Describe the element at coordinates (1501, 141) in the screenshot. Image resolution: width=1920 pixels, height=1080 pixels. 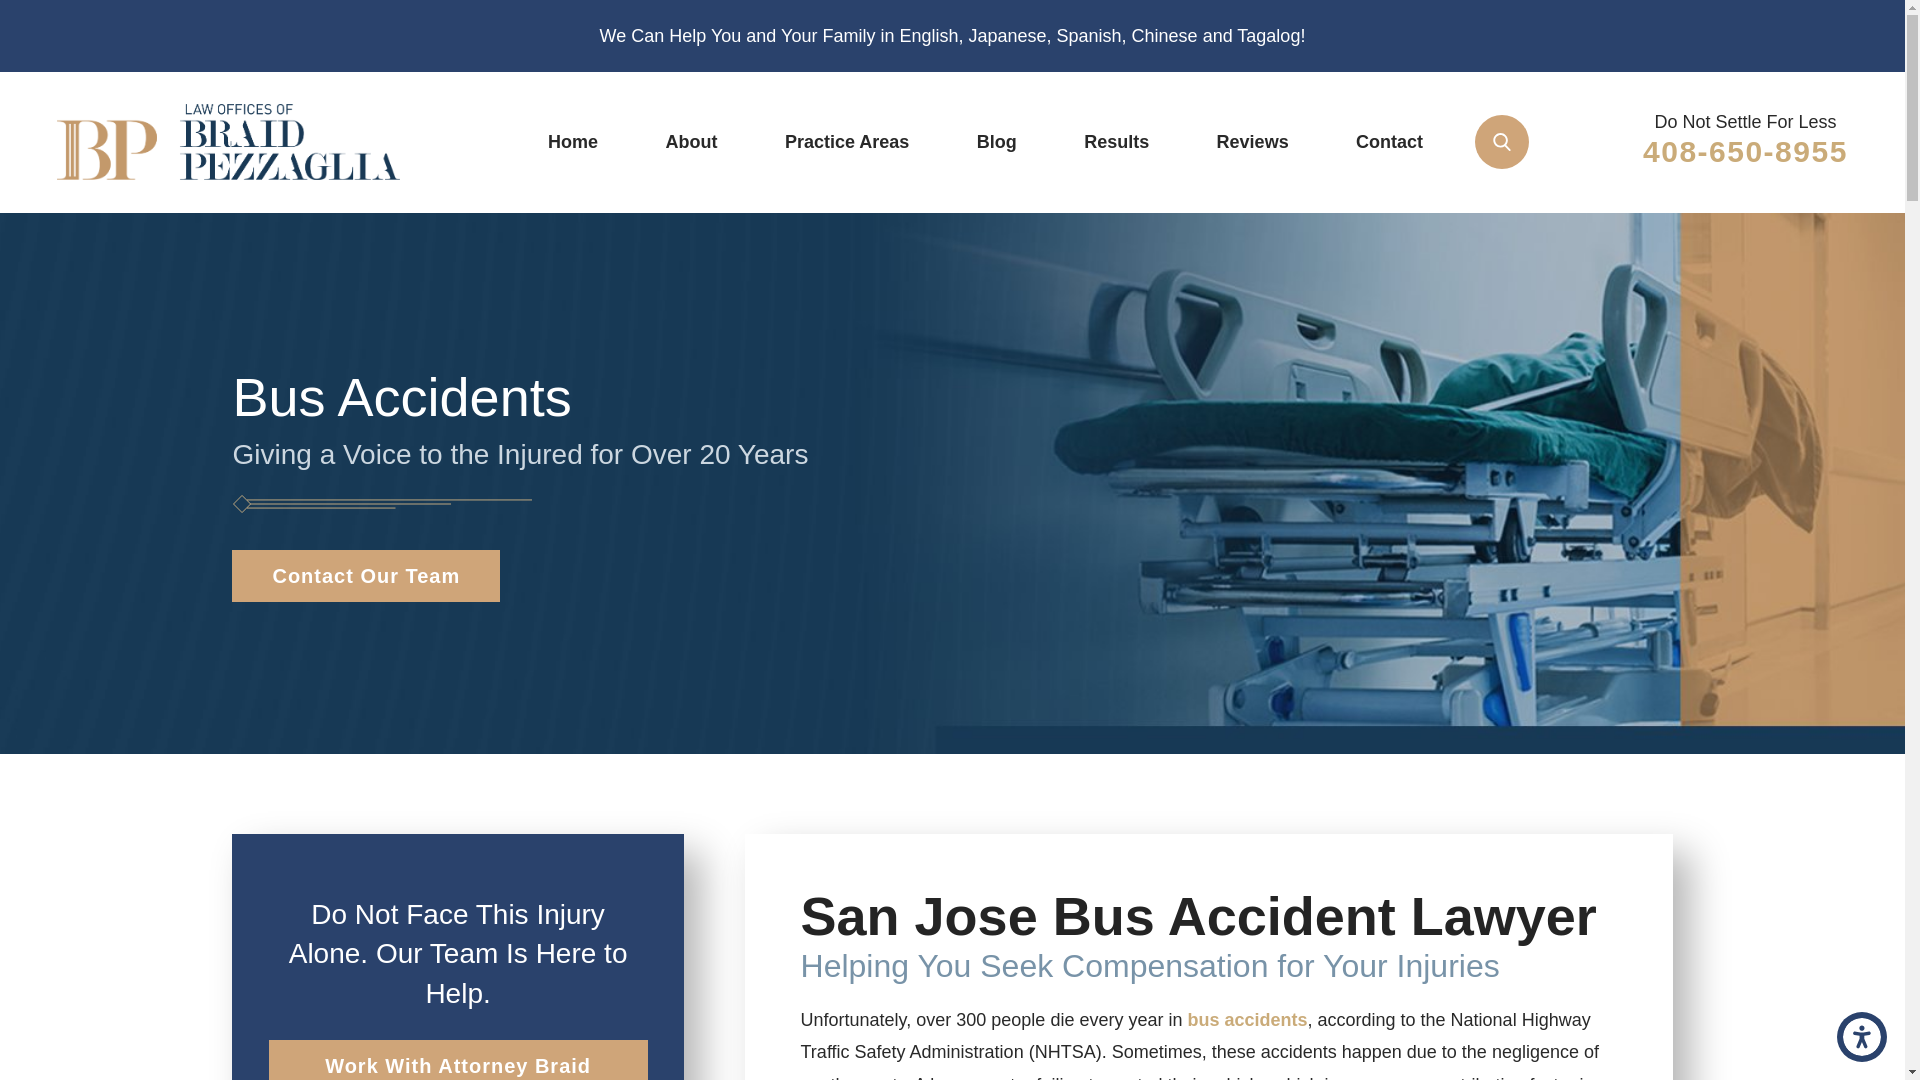
I see `Search Our Site` at that location.